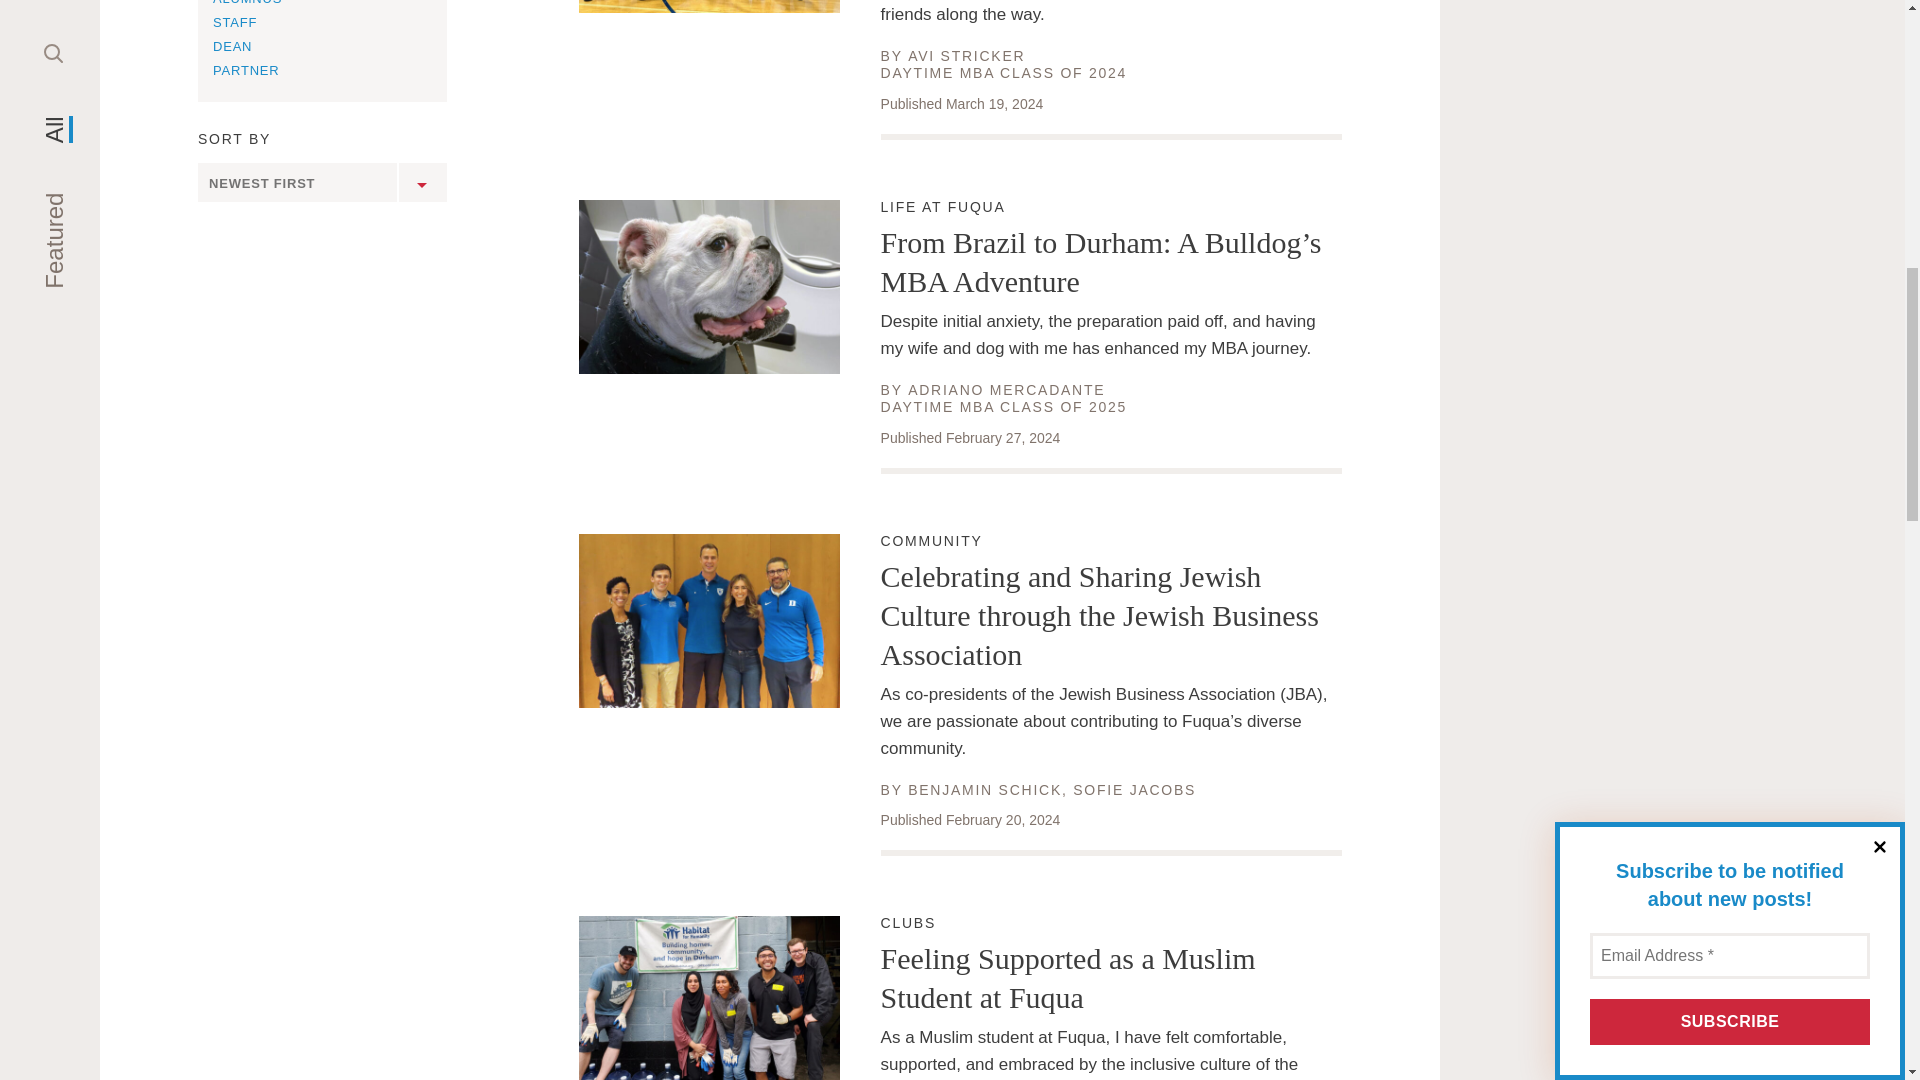 The image size is (1920, 1080). What do you see at coordinates (232, 46) in the screenshot?
I see `DEAN` at bounding box center [232, 46].